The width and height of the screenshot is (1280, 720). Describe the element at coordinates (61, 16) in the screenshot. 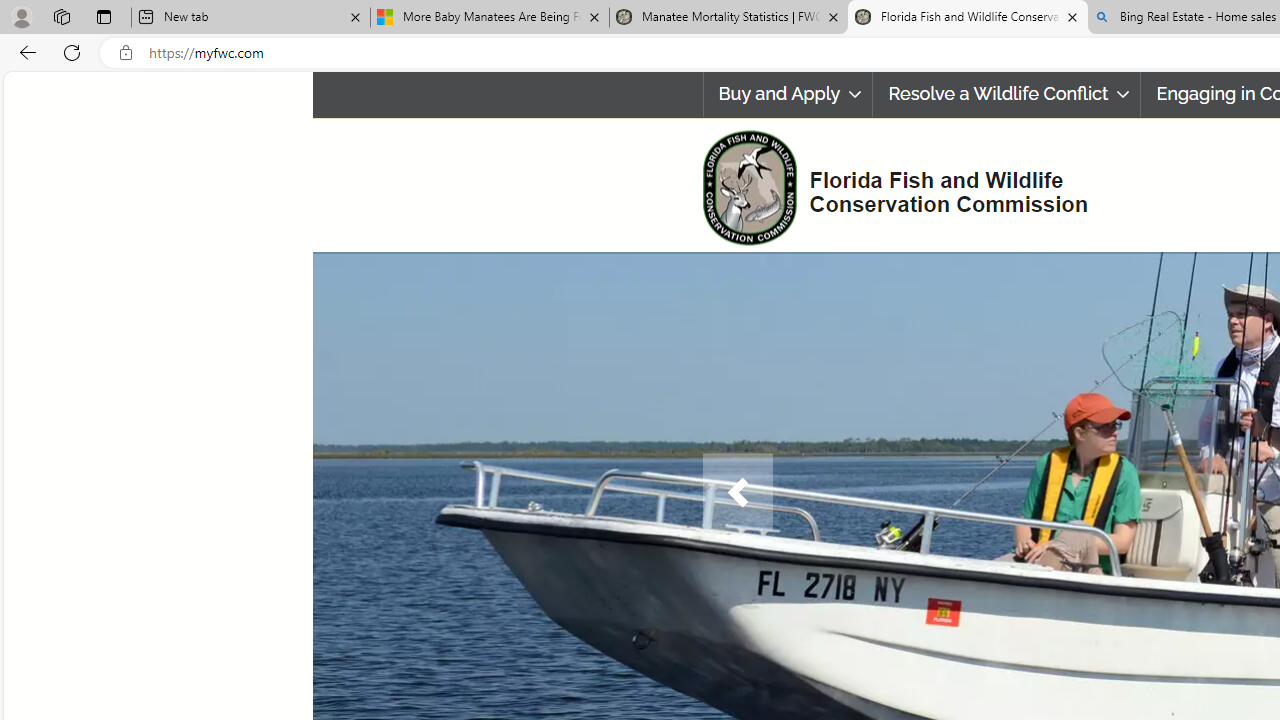

I see `Workspaces` at that location.